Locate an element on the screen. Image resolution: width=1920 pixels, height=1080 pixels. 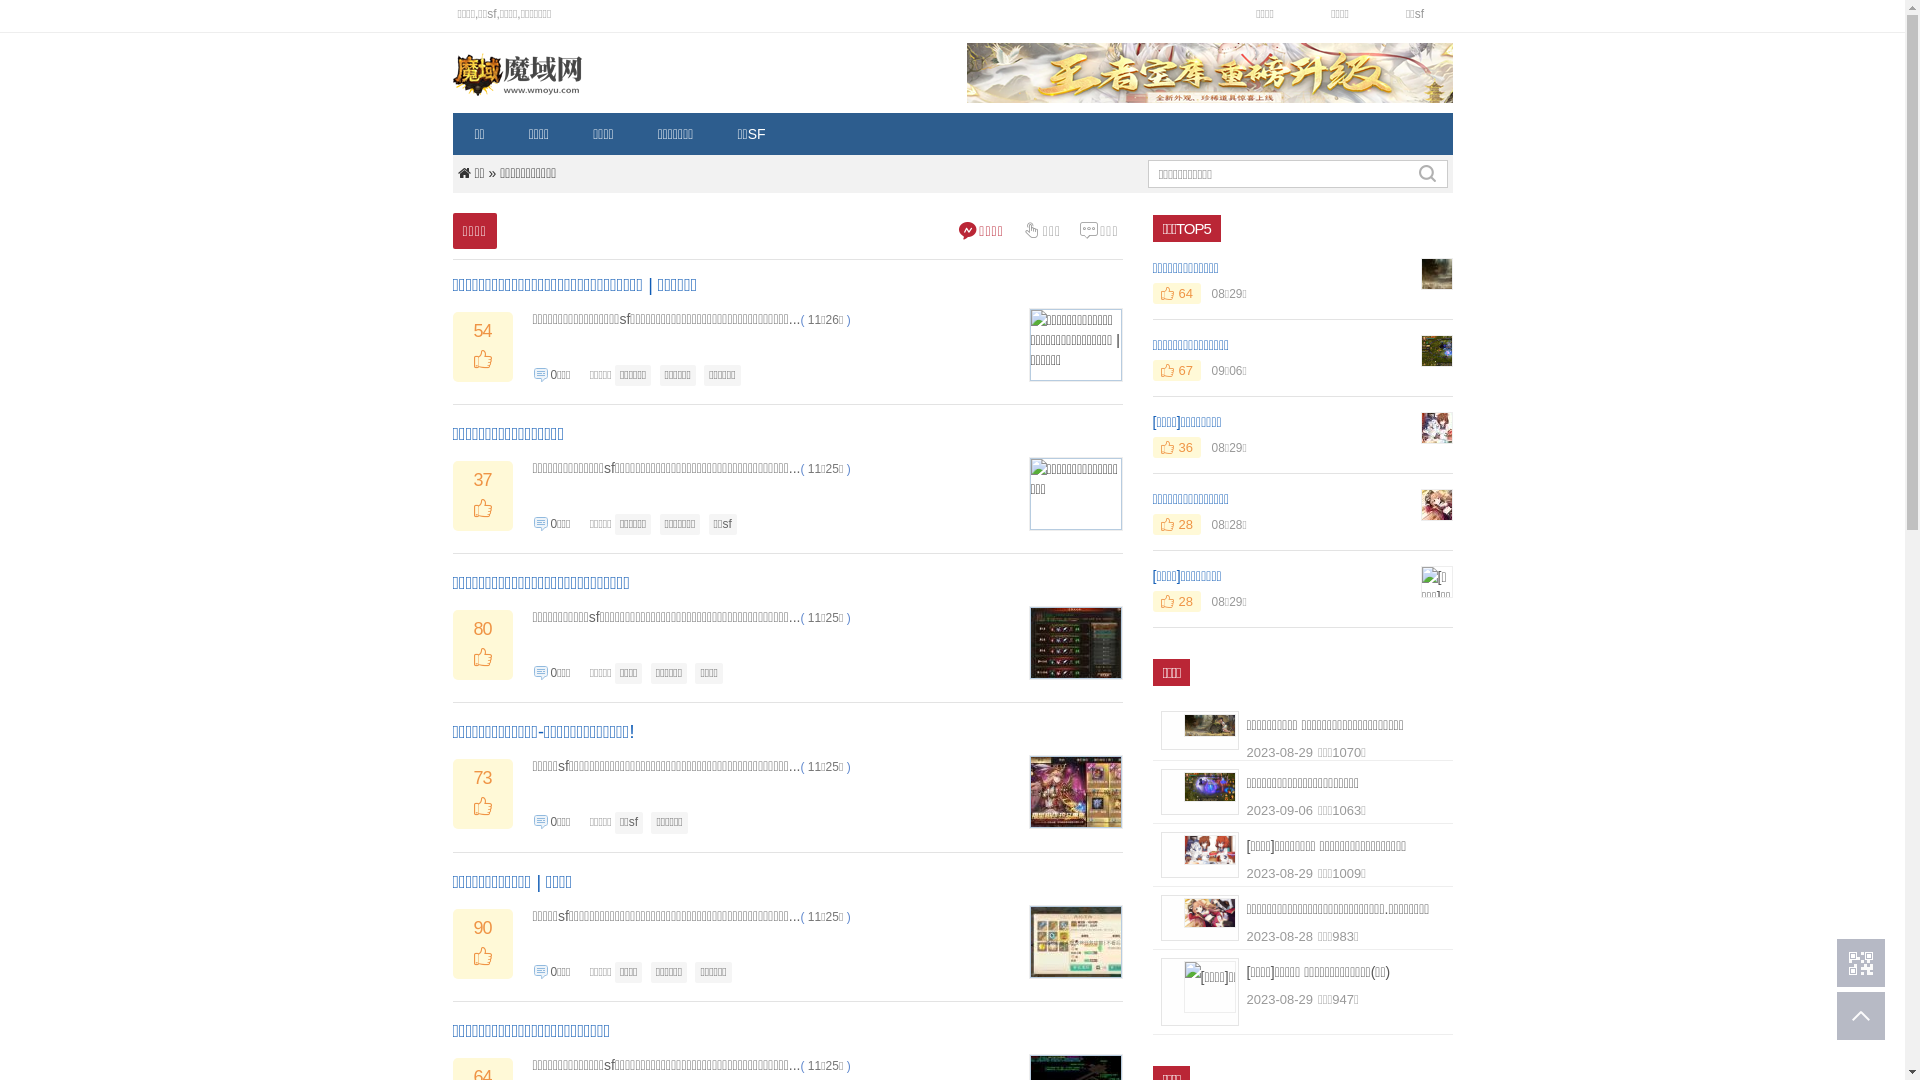
90 is located at coordinates (482, 942).